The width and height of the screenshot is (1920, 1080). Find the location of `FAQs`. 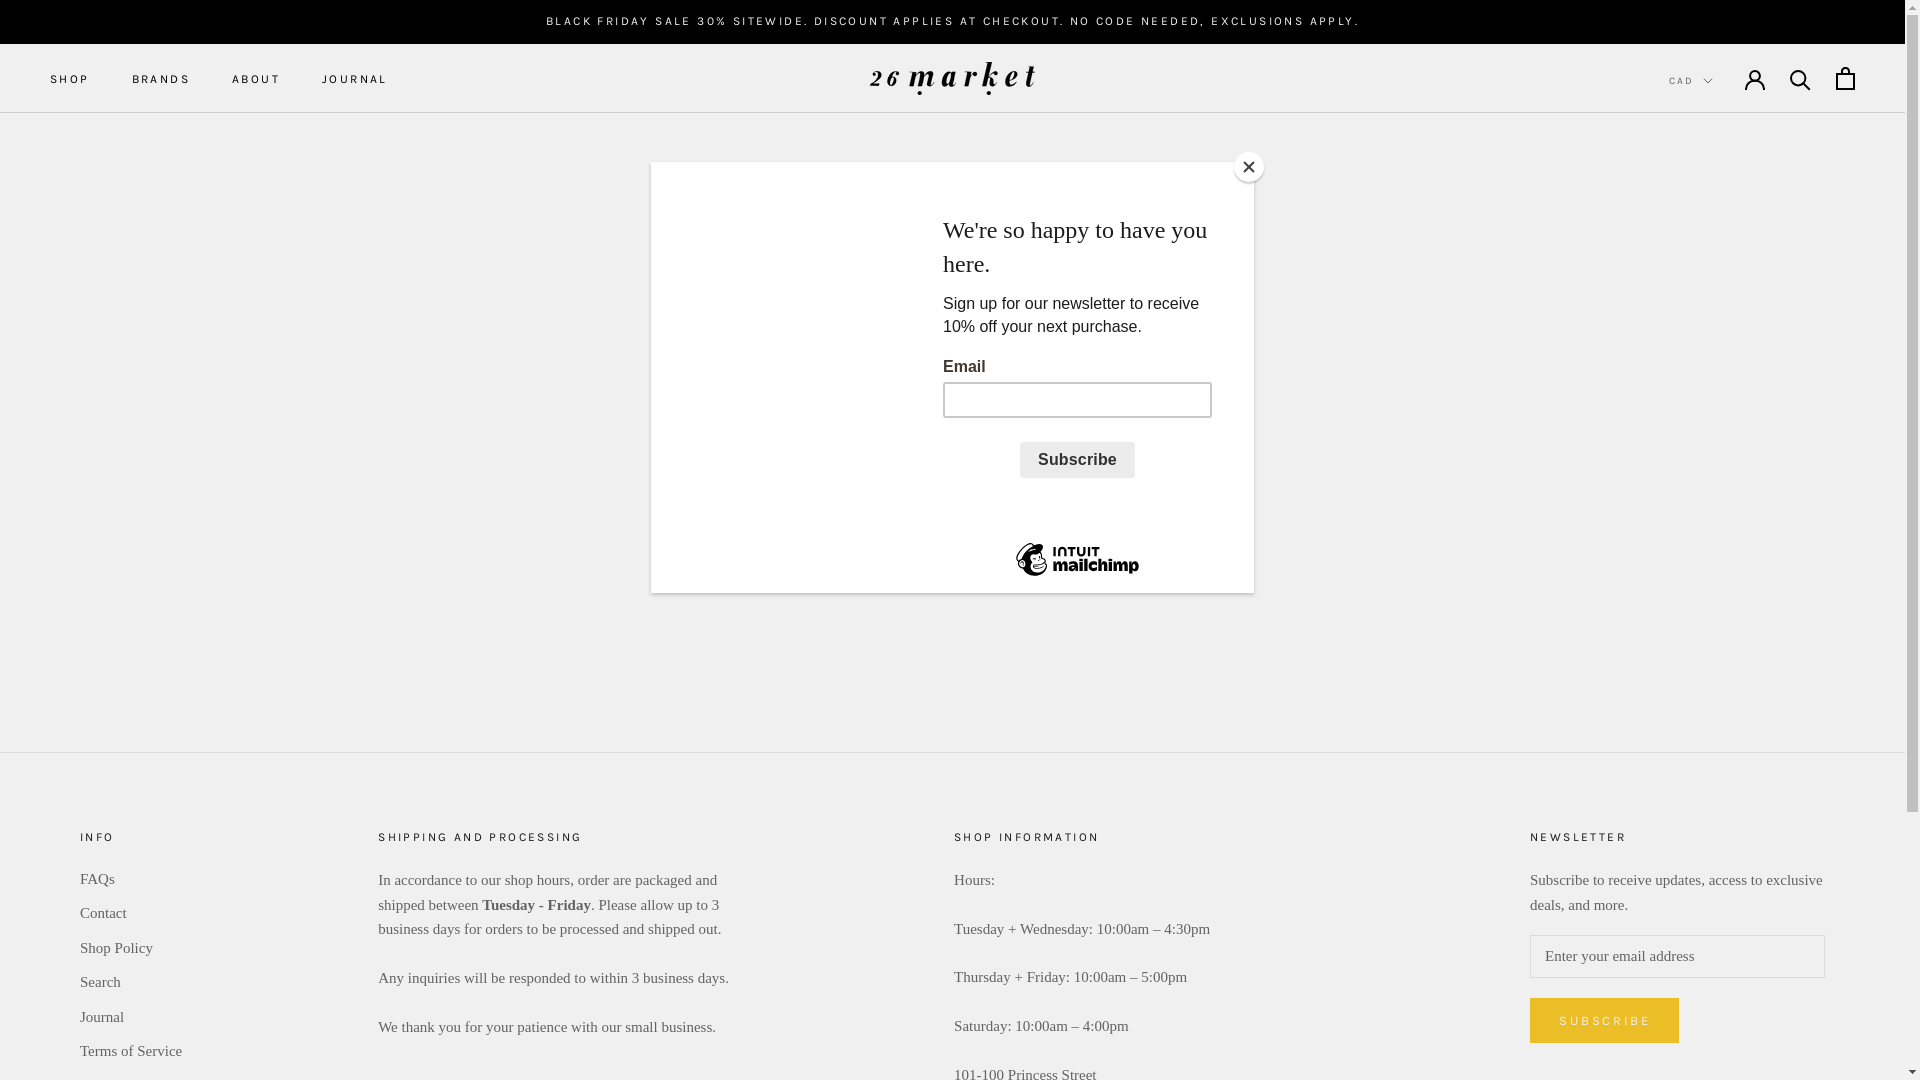

FAQs is located at coordinates (131, 880).